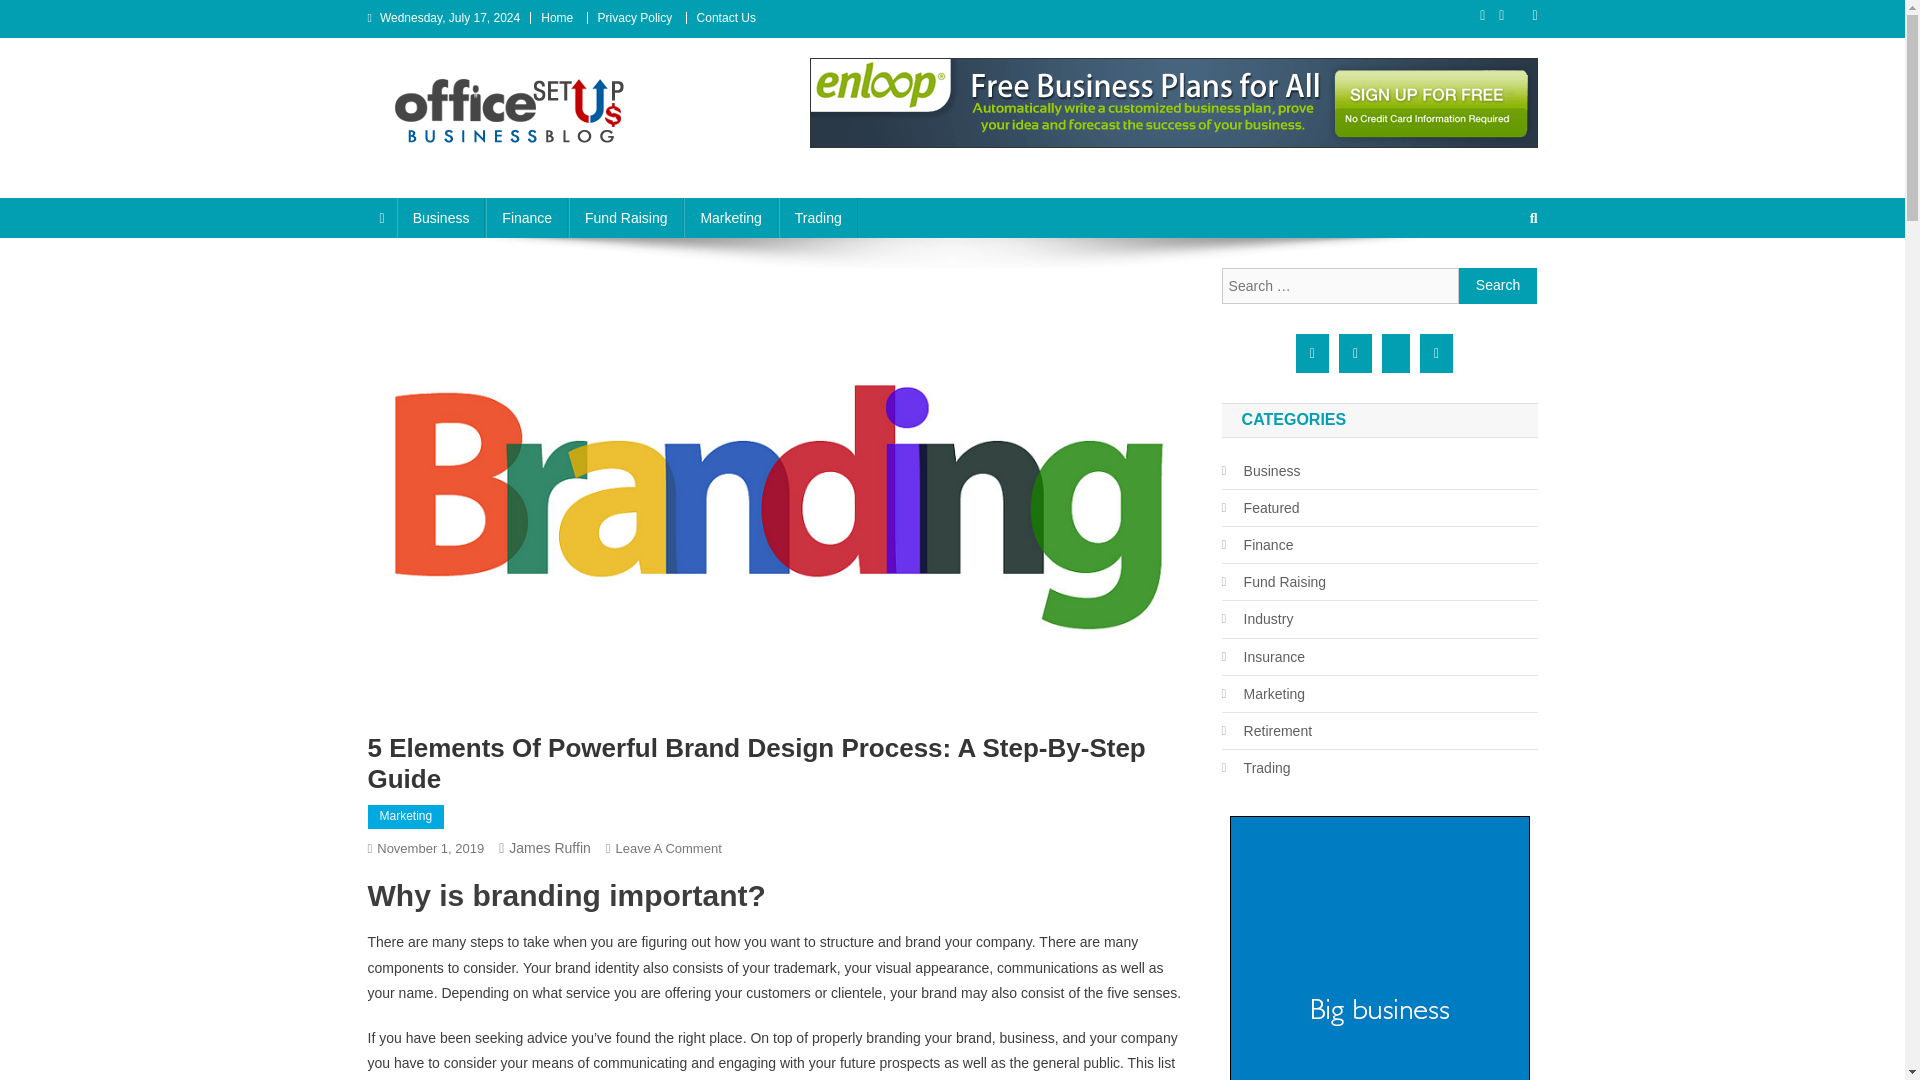 The width and height of the screenshot is (1920, 1080). What do you see at coordinates (818, 217) in the screenshot?
I see `Trading` at bounding box center [818, 217].